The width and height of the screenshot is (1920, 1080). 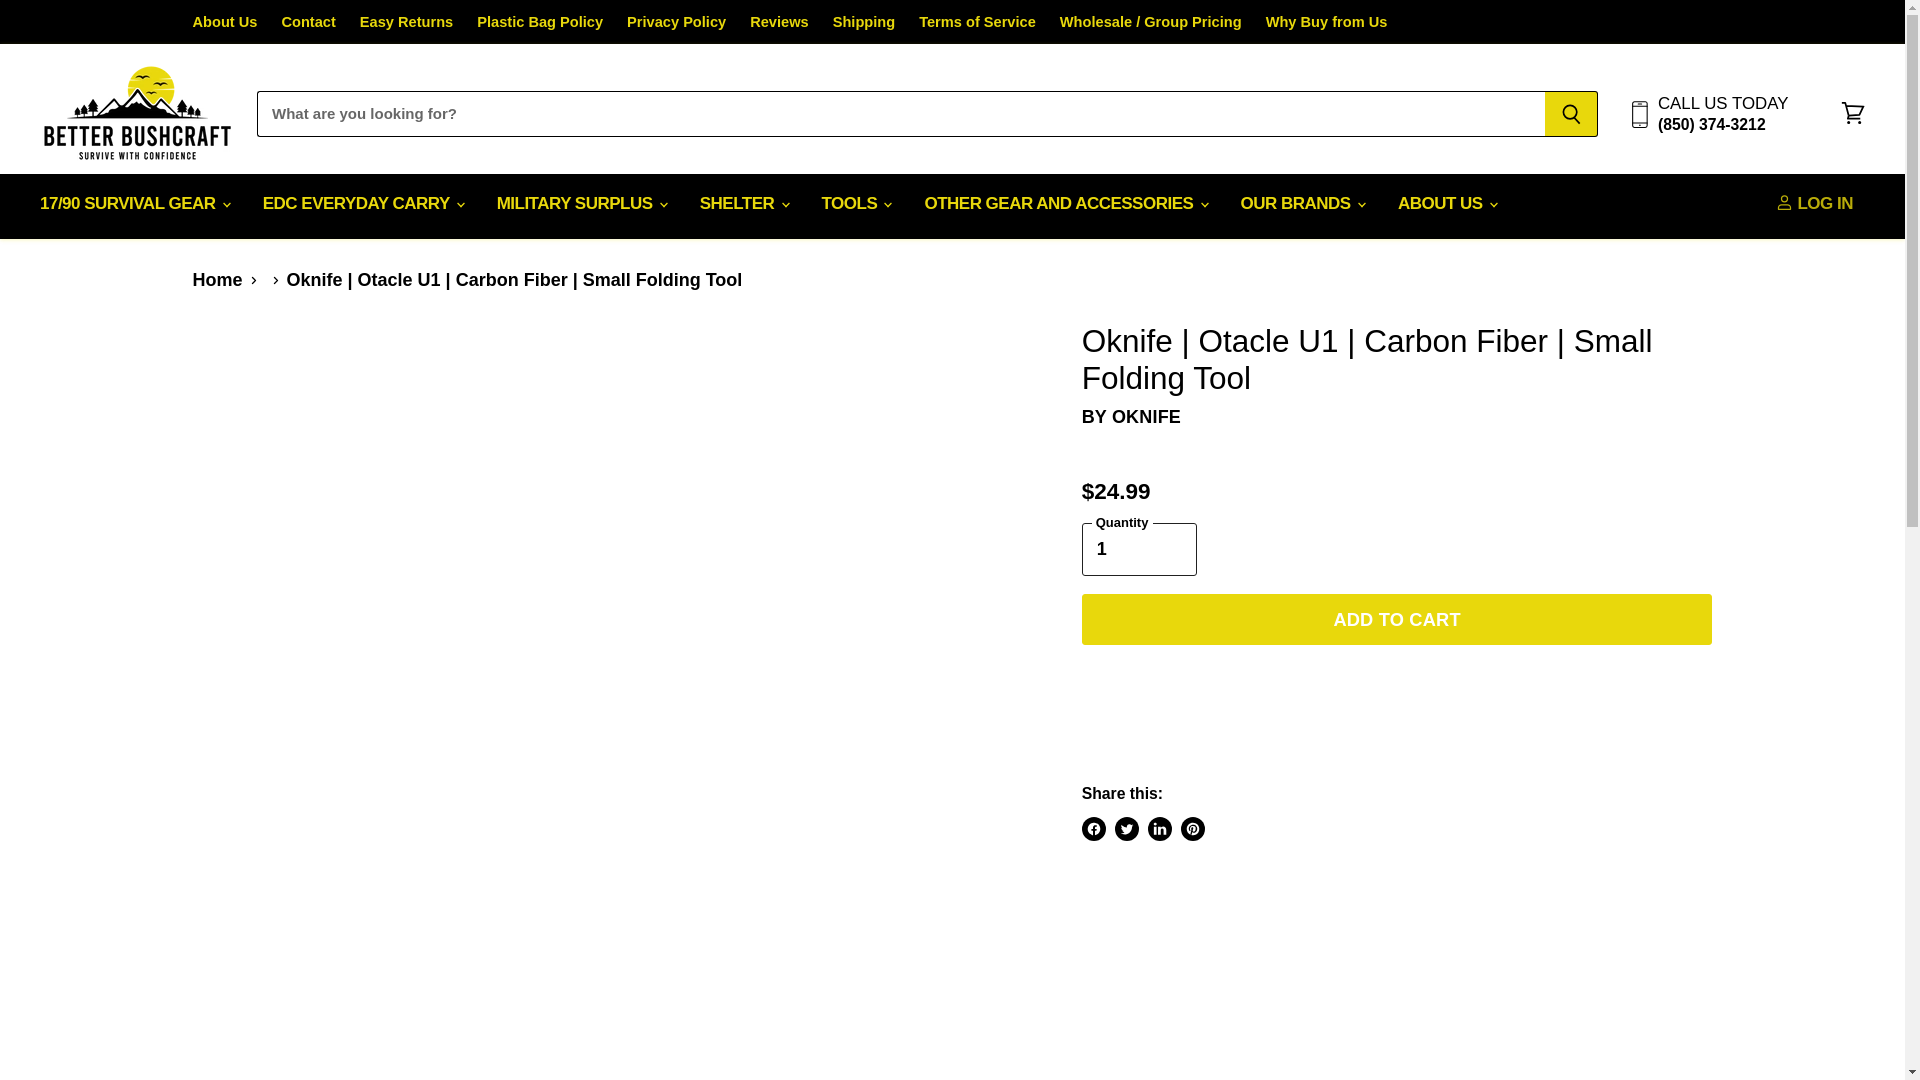 What do you see at coordinates (539, 22) in the screenshot?
I see `Plastic Bag Policy` at bounding box center [539, 22].